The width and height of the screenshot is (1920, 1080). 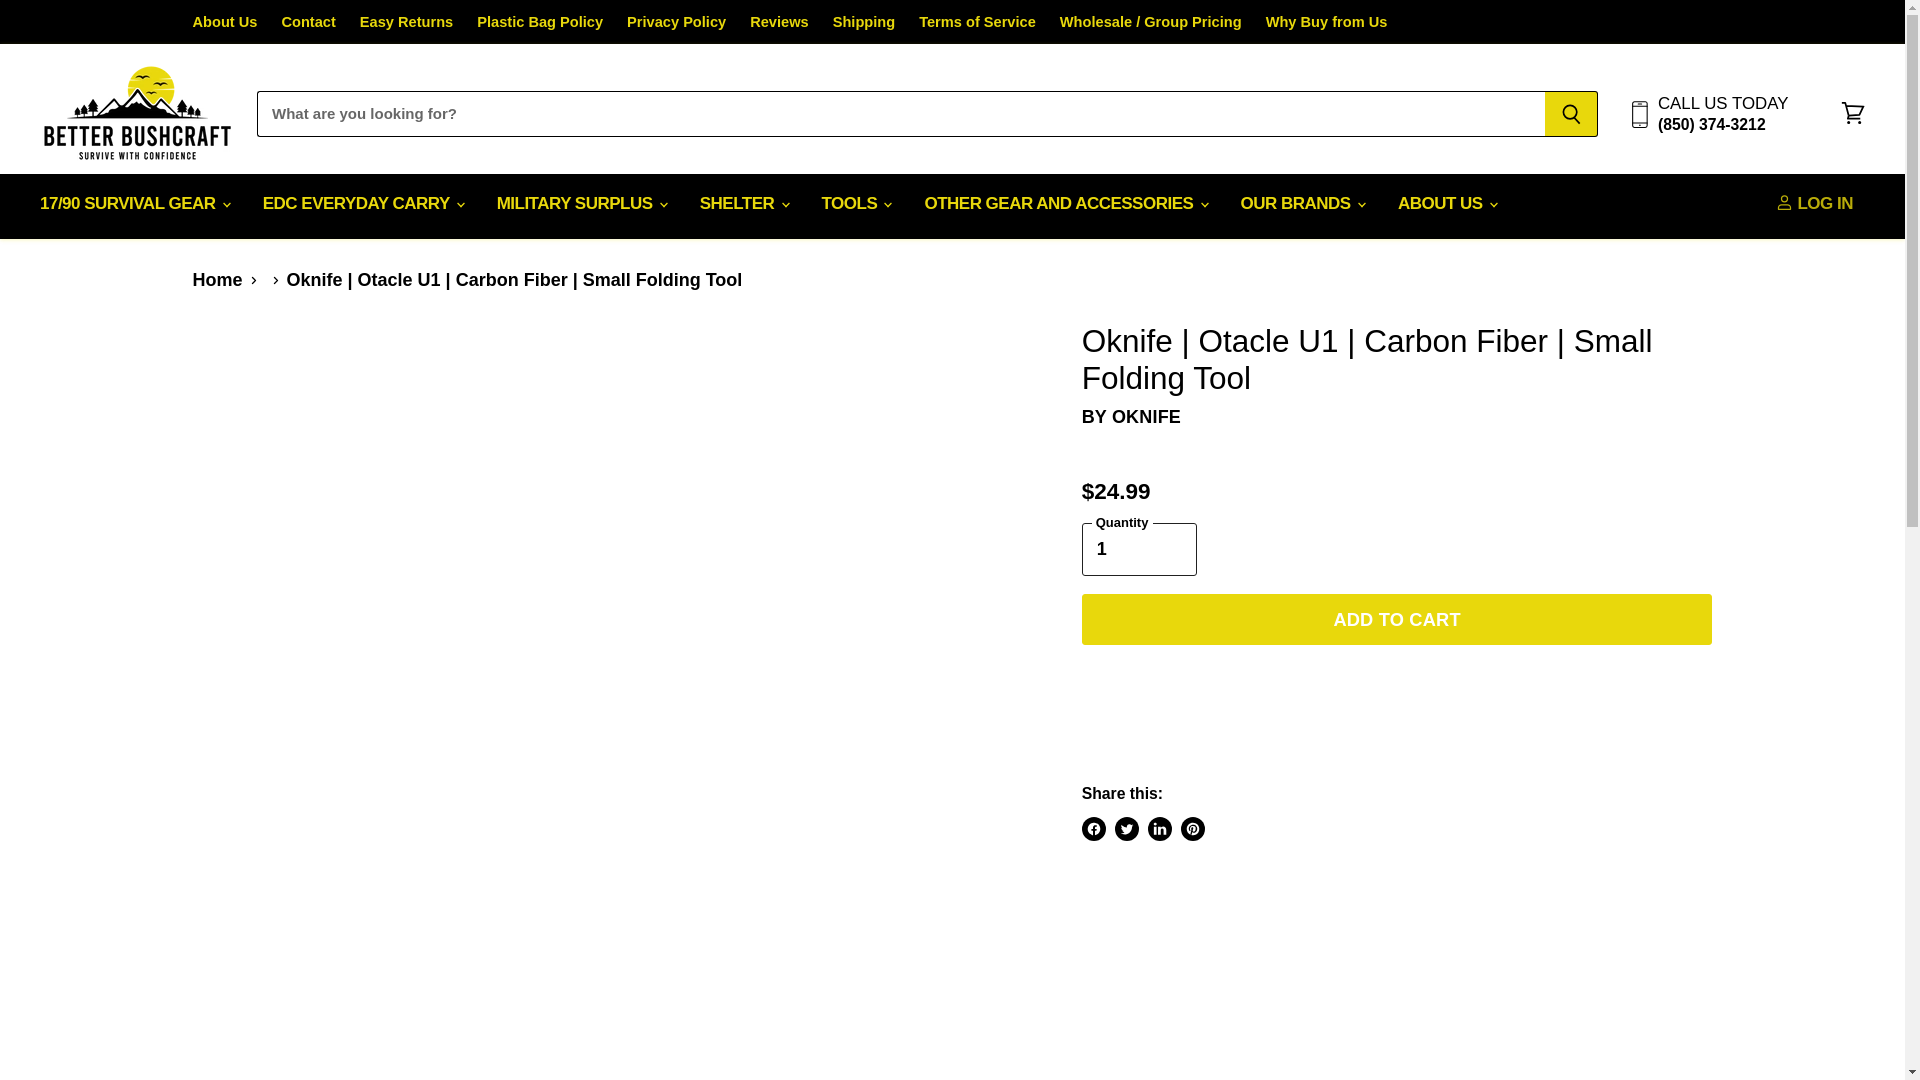 What do you see at coordinates (539, 22) in the screenshot?
I see `Plastic Bag Policy` at bounding box center [539, 22].